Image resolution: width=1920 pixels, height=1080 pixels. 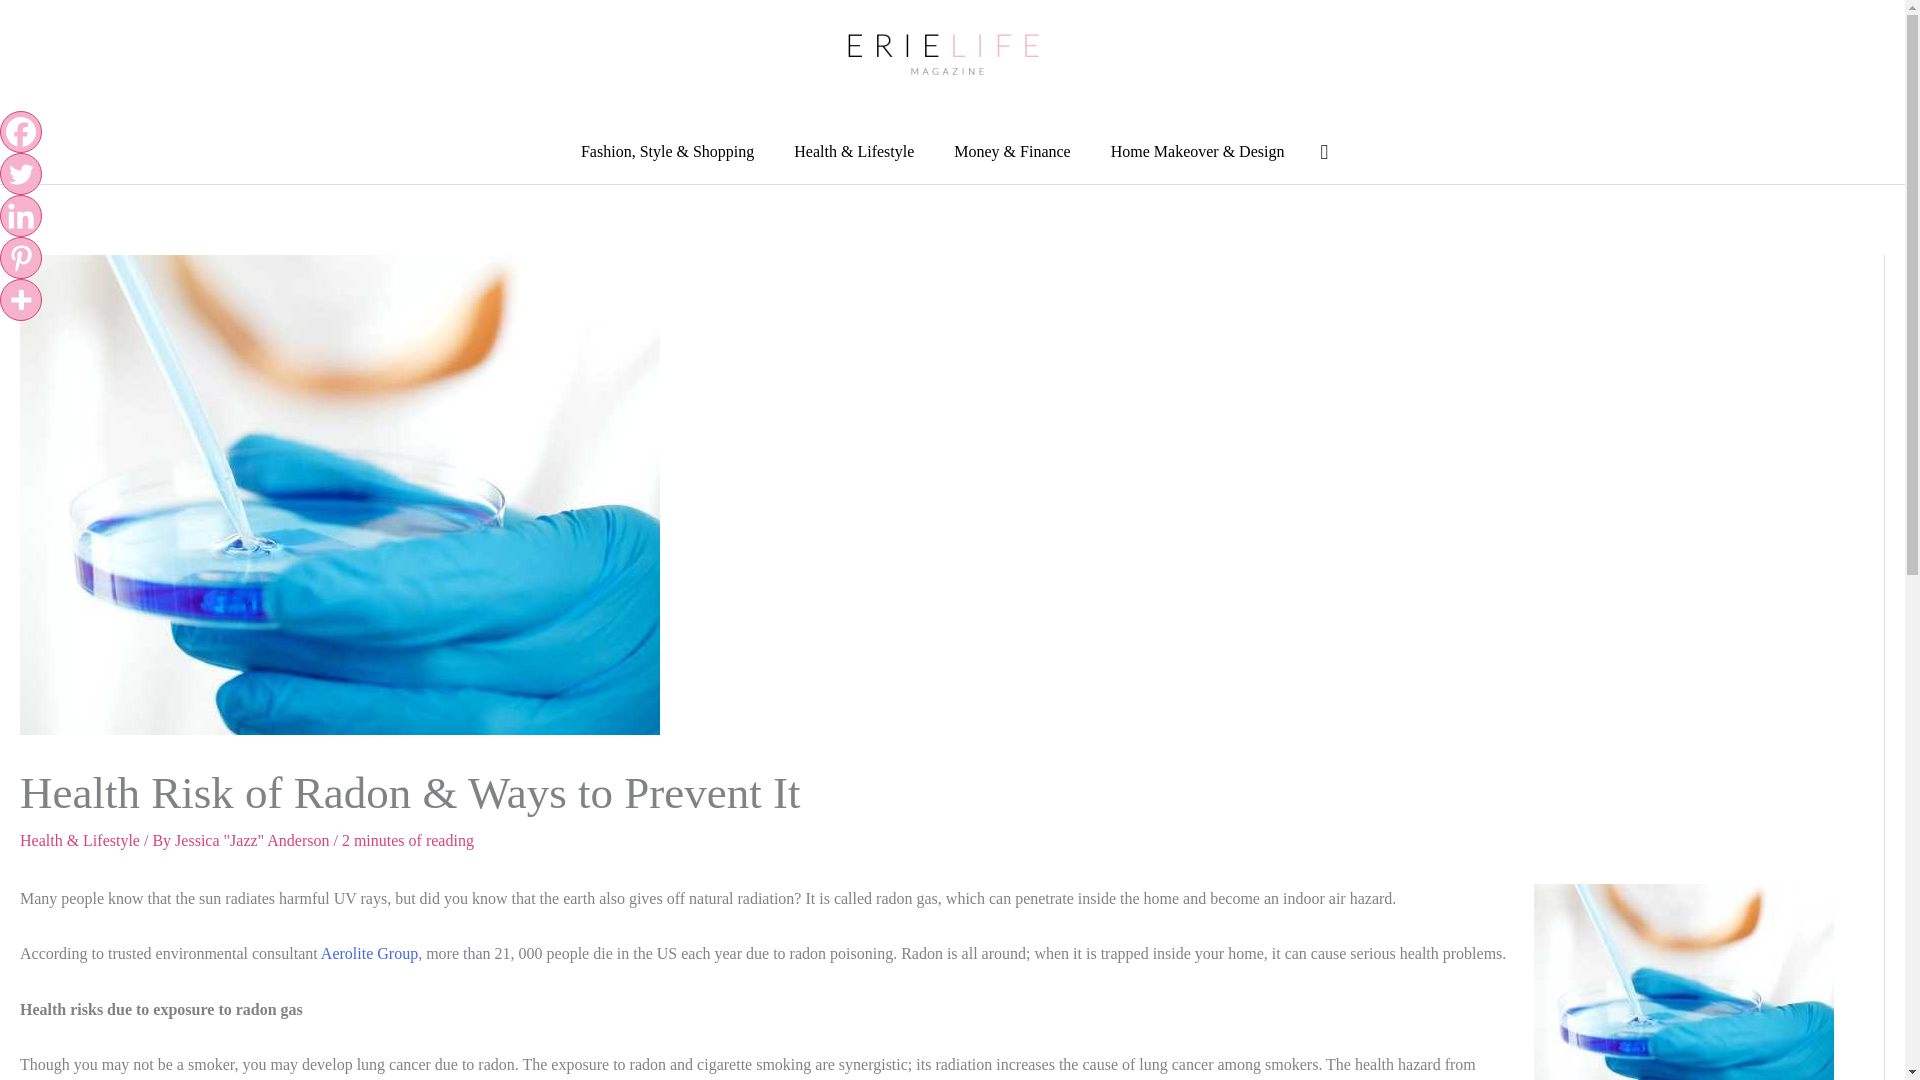 What do you see at coordinates (369, 954) in the screenshot?
I see `Aerolitegroup.com` at bounding box center [369, 954].